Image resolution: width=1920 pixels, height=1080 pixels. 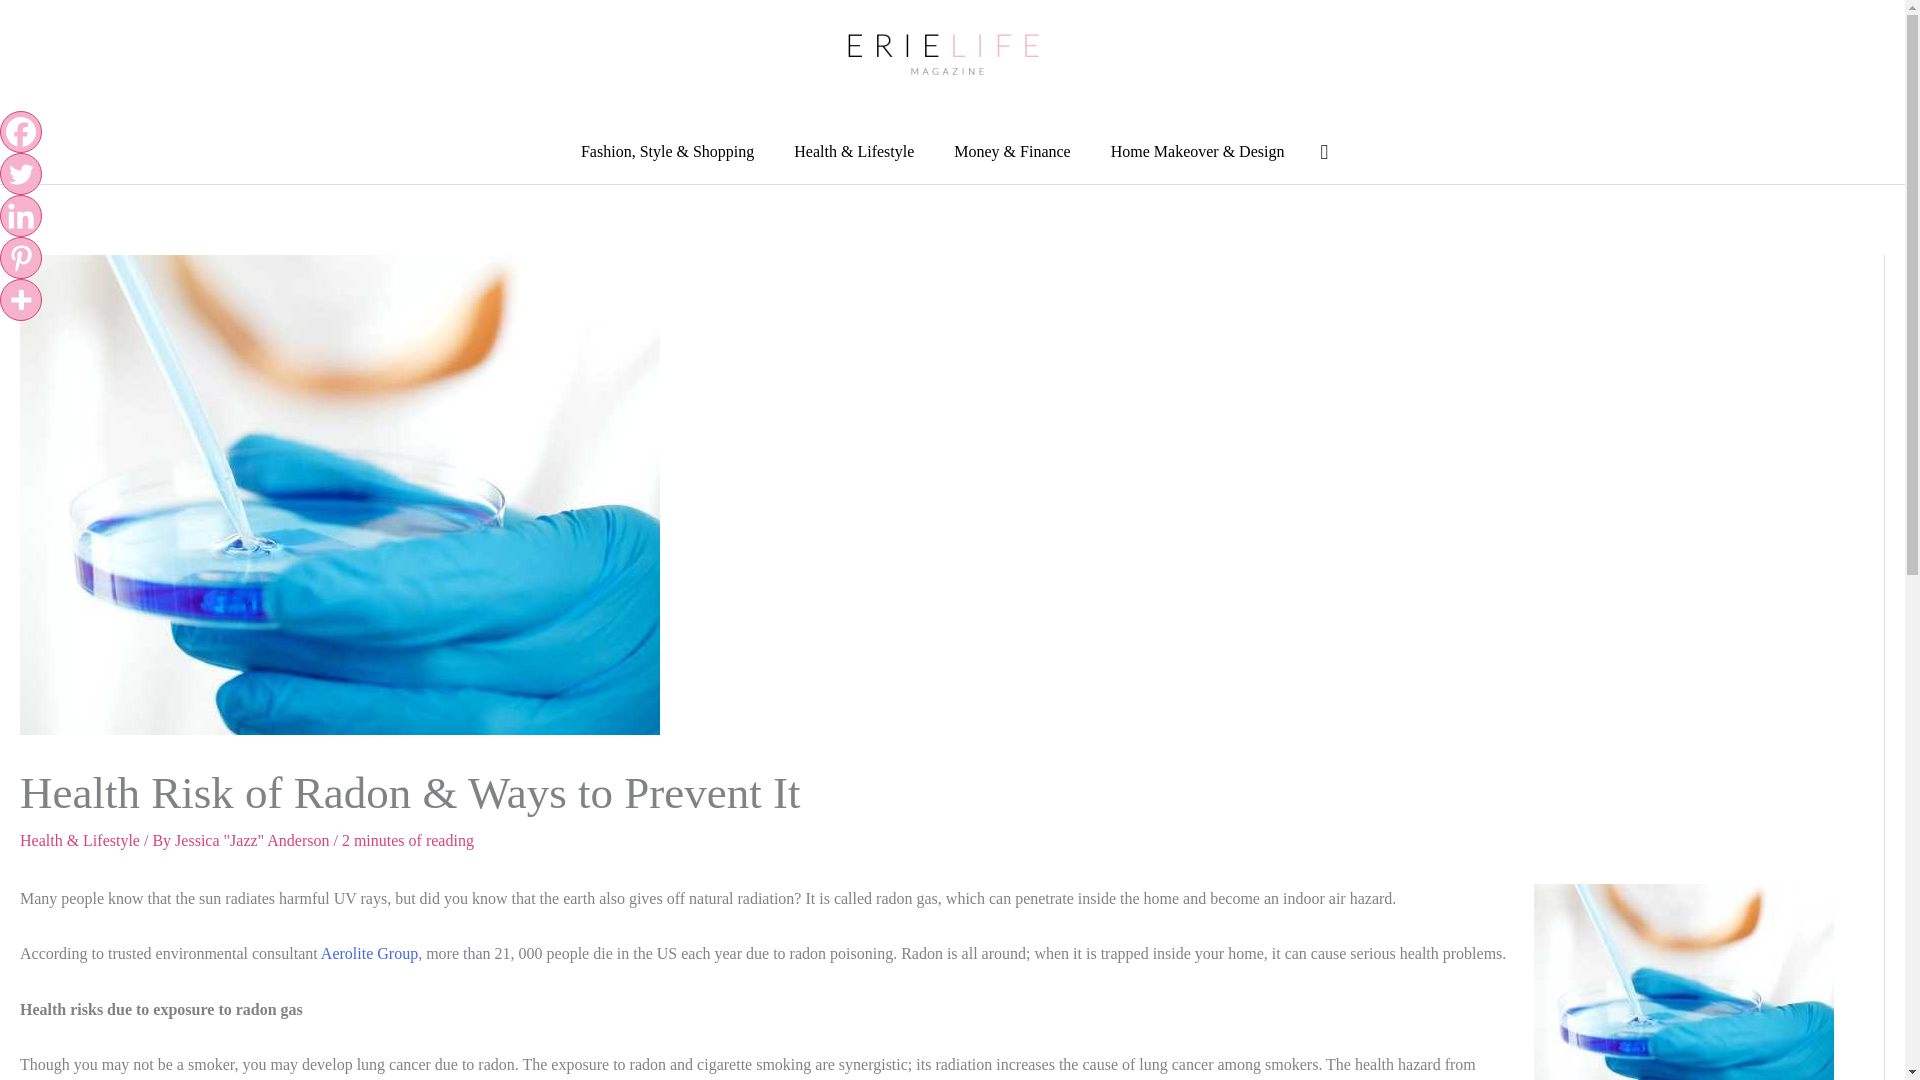 What do you see at coordinates (369, 954) in the screenshot?
I see `Aerolitegroup.com` at bounding box center [369, 954].